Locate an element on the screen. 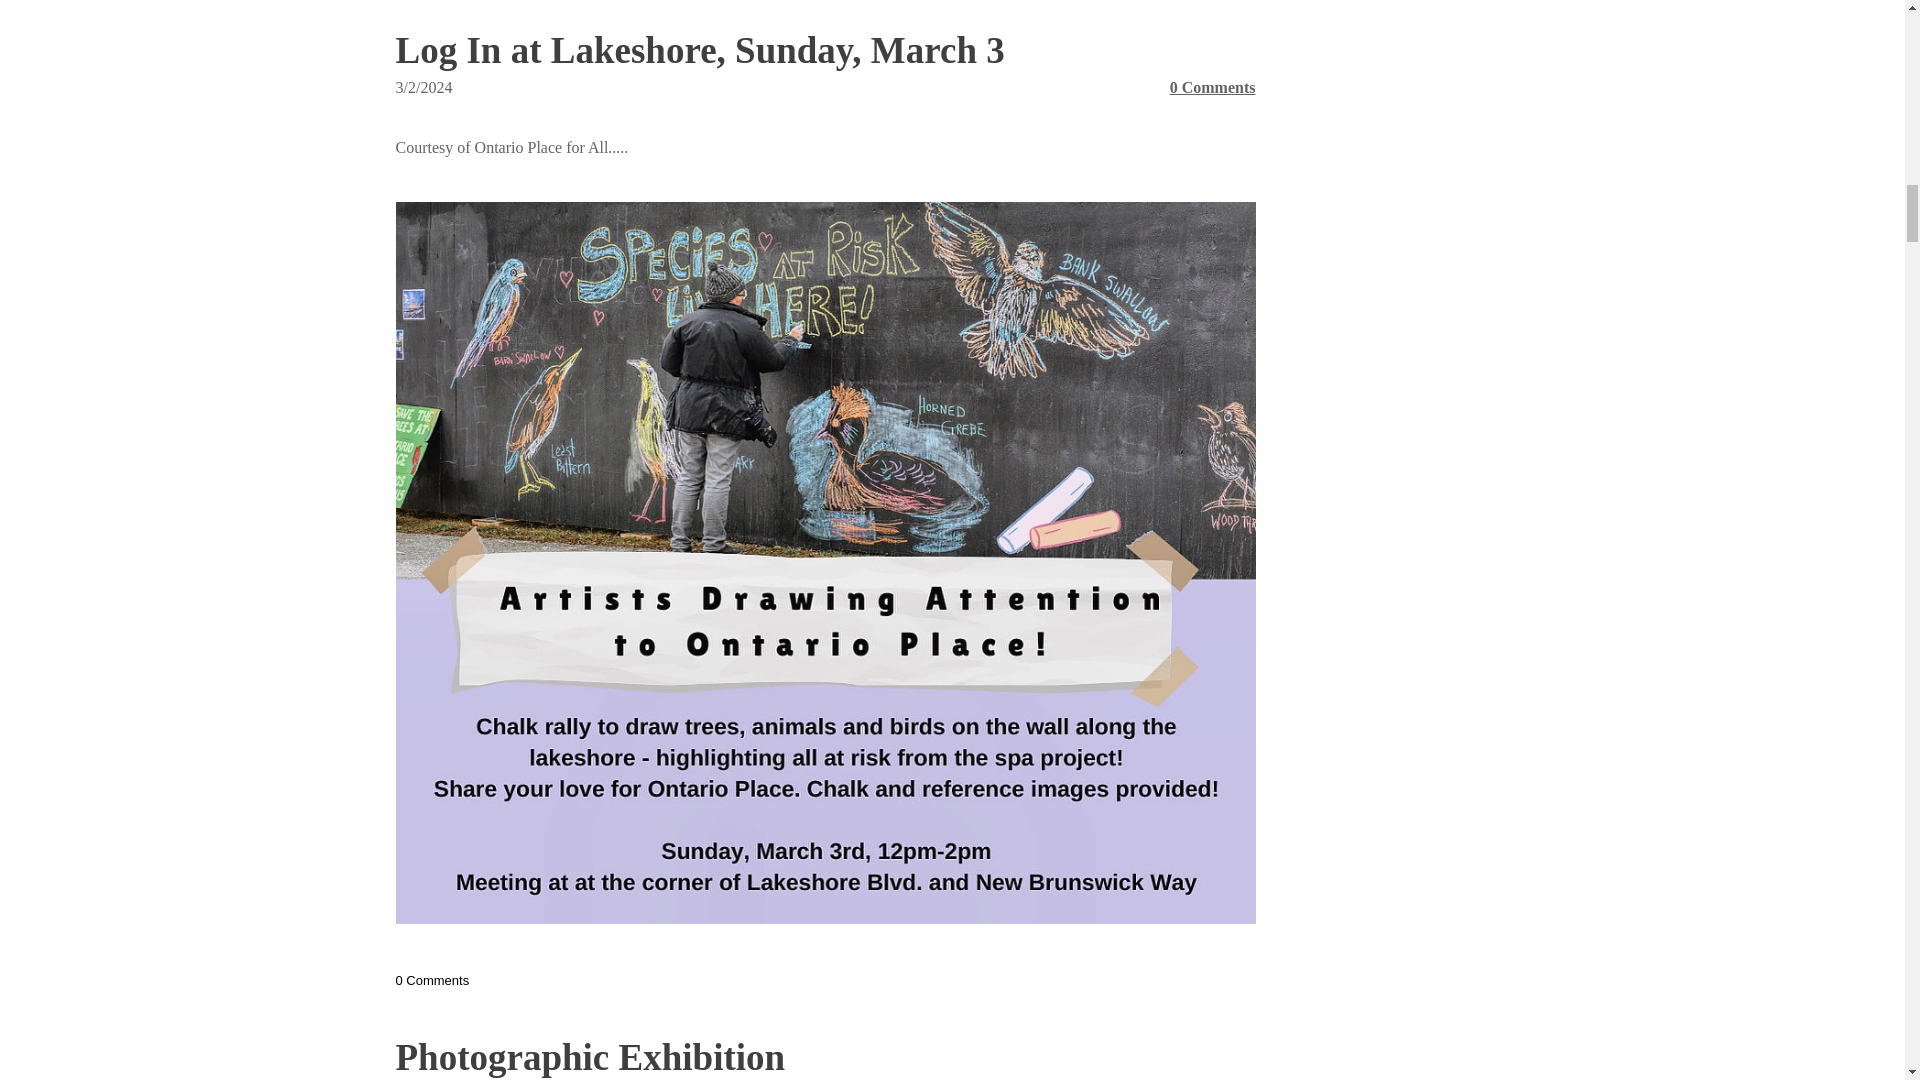 The height and width of the screenshot is (1080, 1920). 0 Comments is located at coordinates (1212, 87).